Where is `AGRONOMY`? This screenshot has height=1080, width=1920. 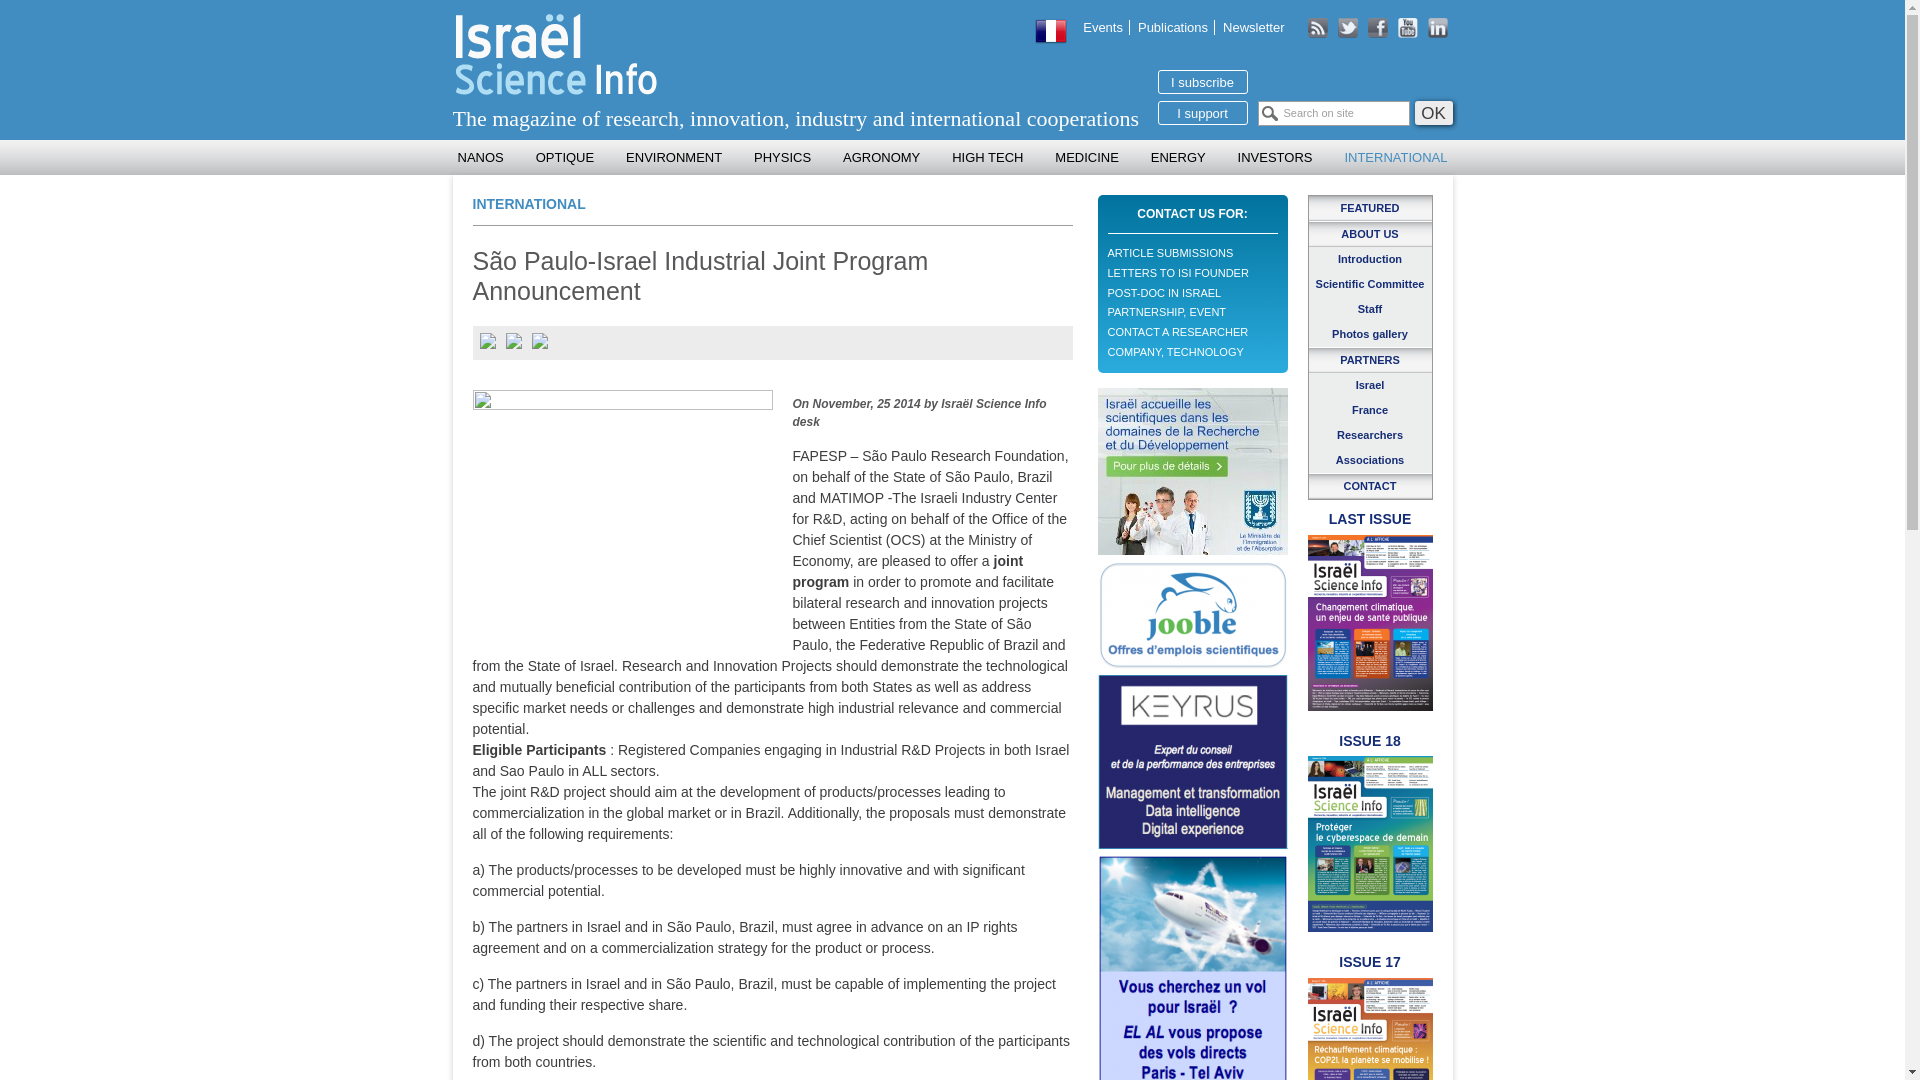 AGRONOMY is located at coordinates (881, 157).